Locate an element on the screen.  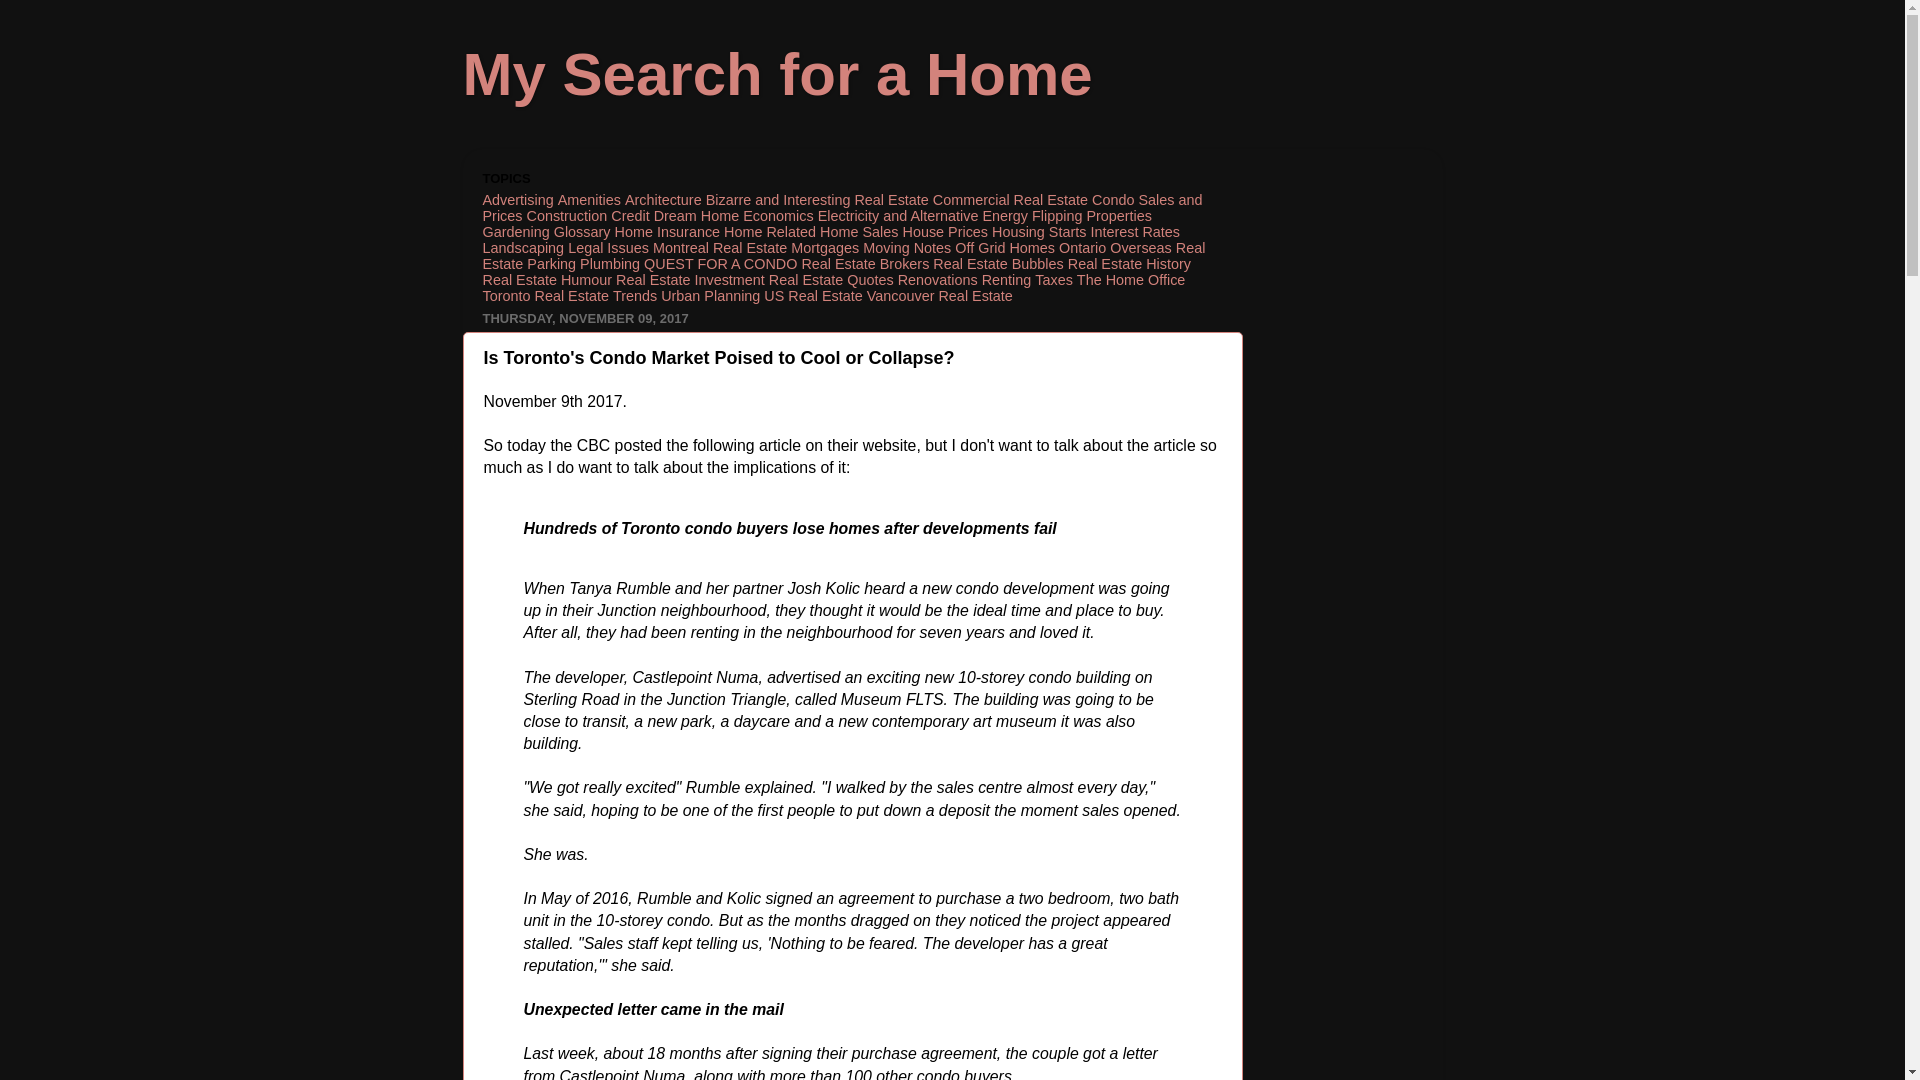
Plumbing is located at coordinates (609, 264).